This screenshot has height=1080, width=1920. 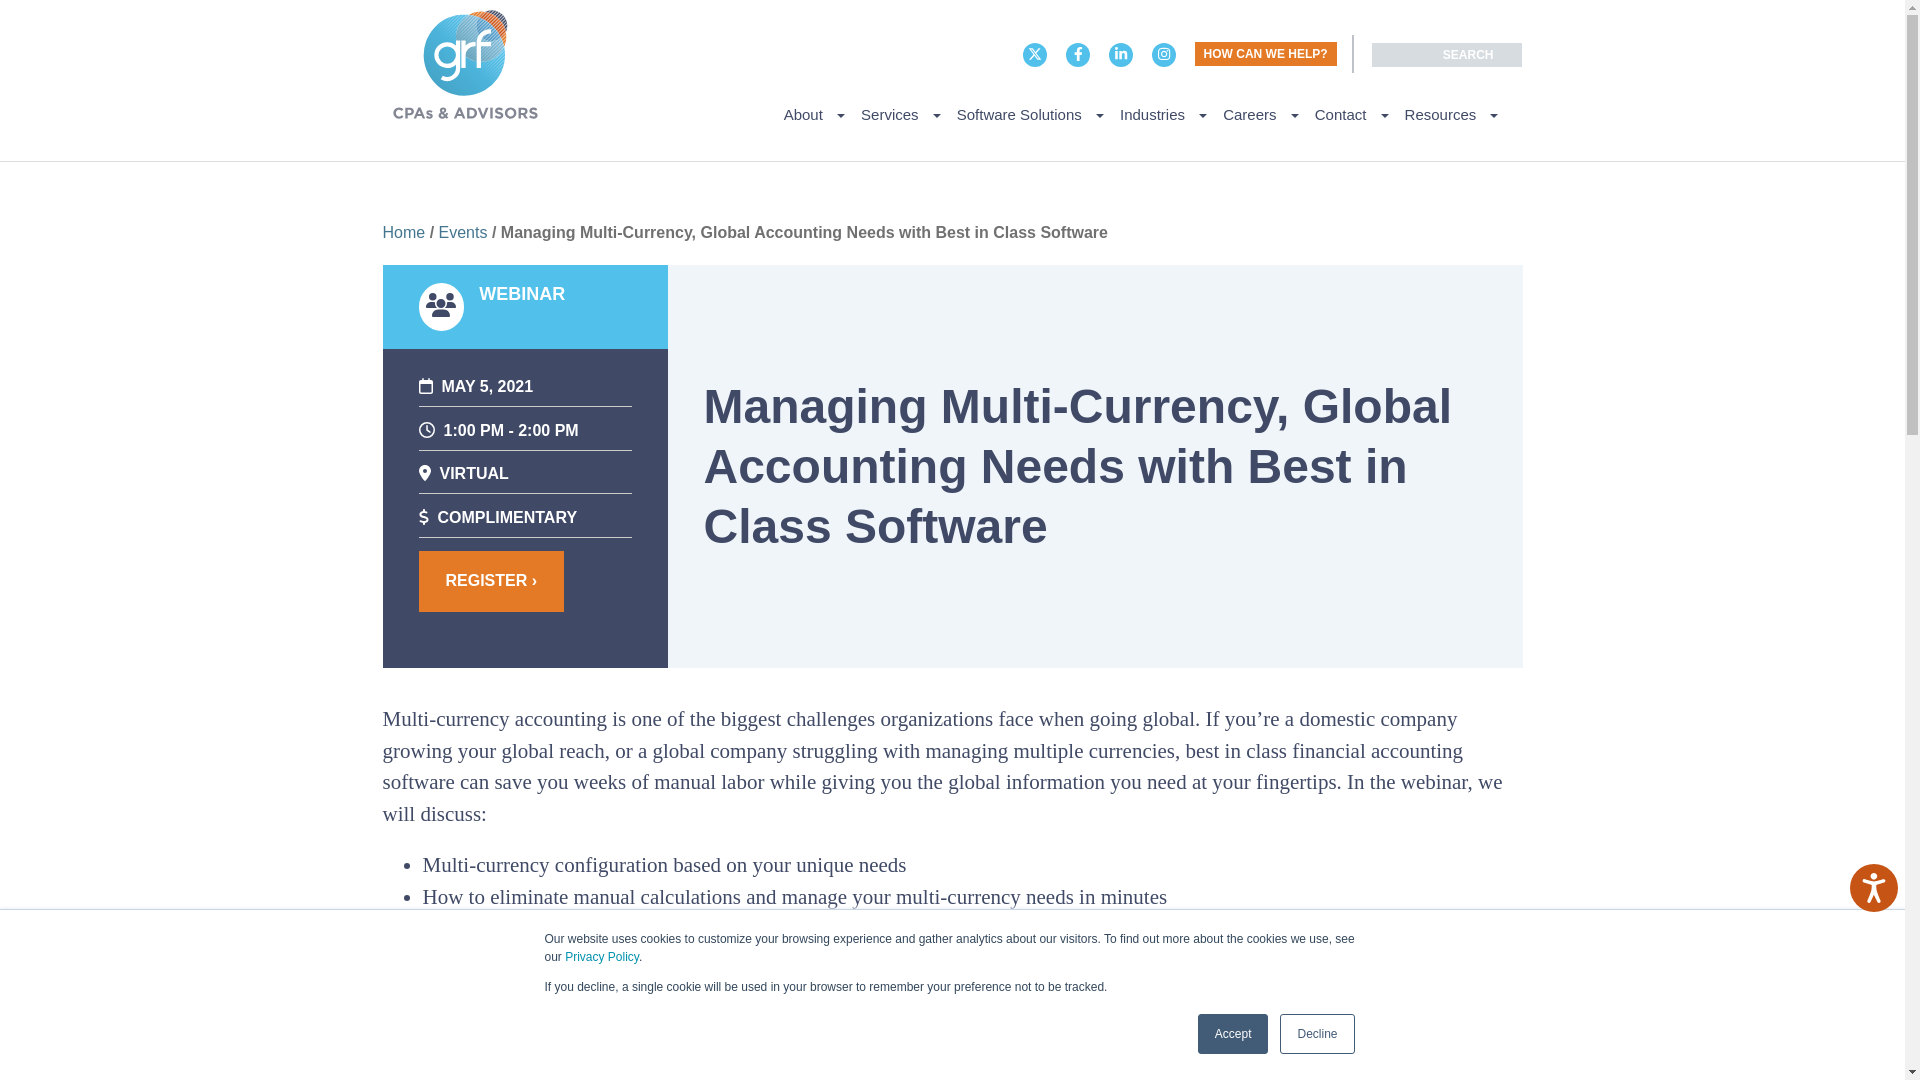 I want to click on Accept, so click(x=1234, y=1034).